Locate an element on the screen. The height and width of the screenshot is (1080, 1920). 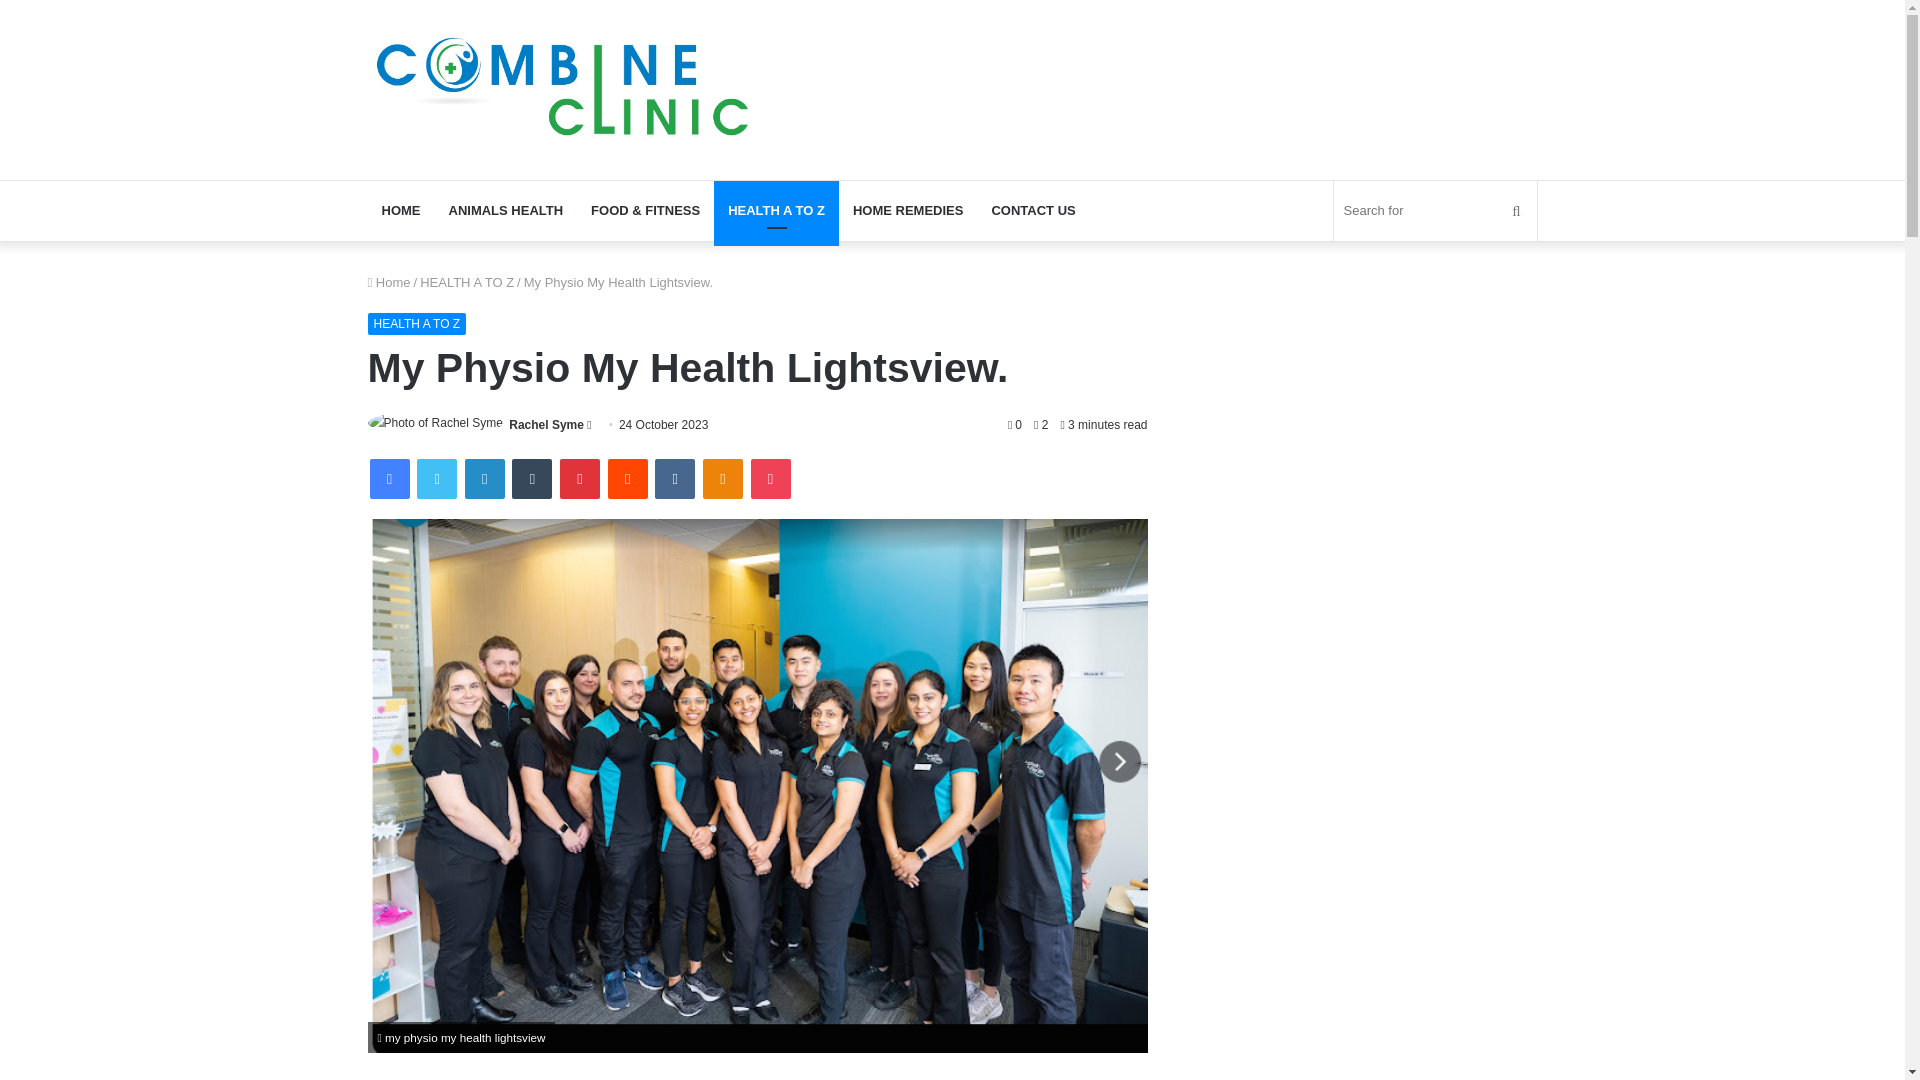
Pocket is located at coordinates (770, 478).